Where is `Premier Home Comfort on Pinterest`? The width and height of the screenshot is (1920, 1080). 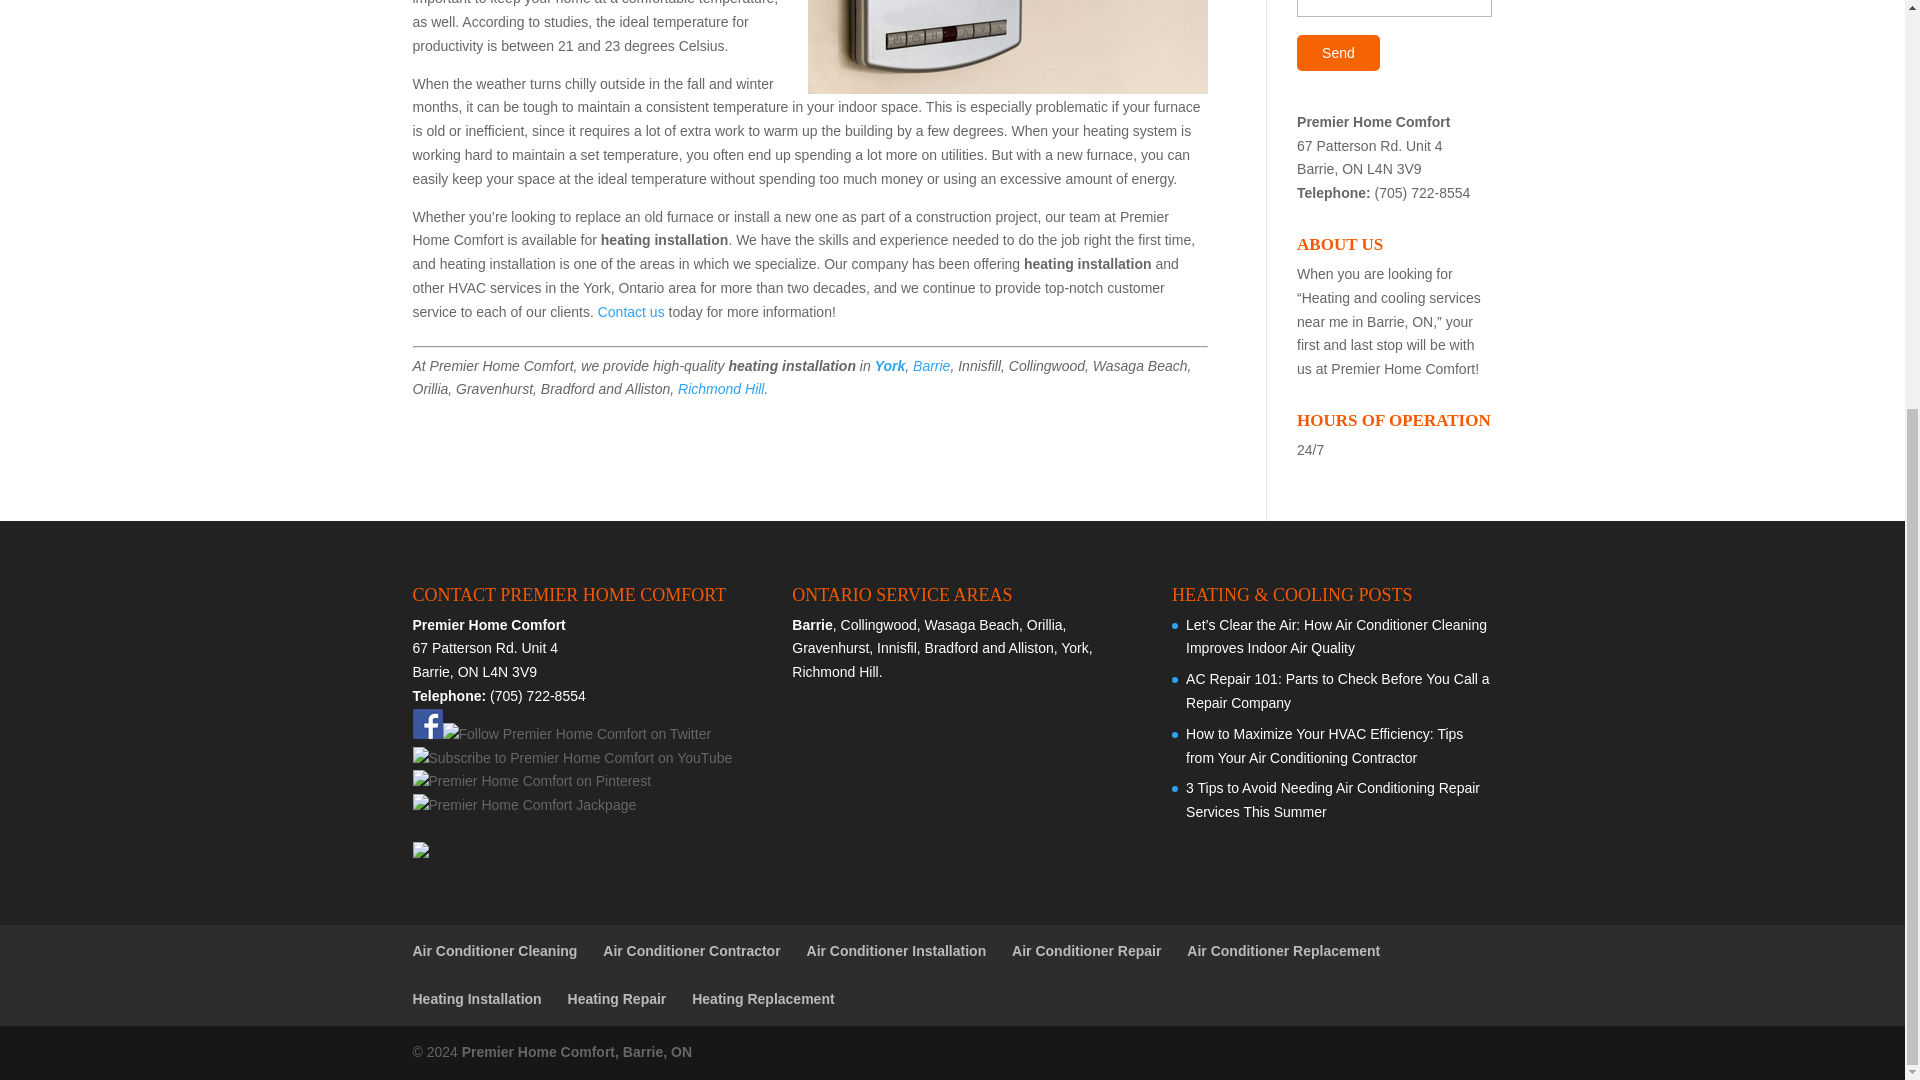 Premier Home Comfort on Pinterest is located at coordinates (531, 781).